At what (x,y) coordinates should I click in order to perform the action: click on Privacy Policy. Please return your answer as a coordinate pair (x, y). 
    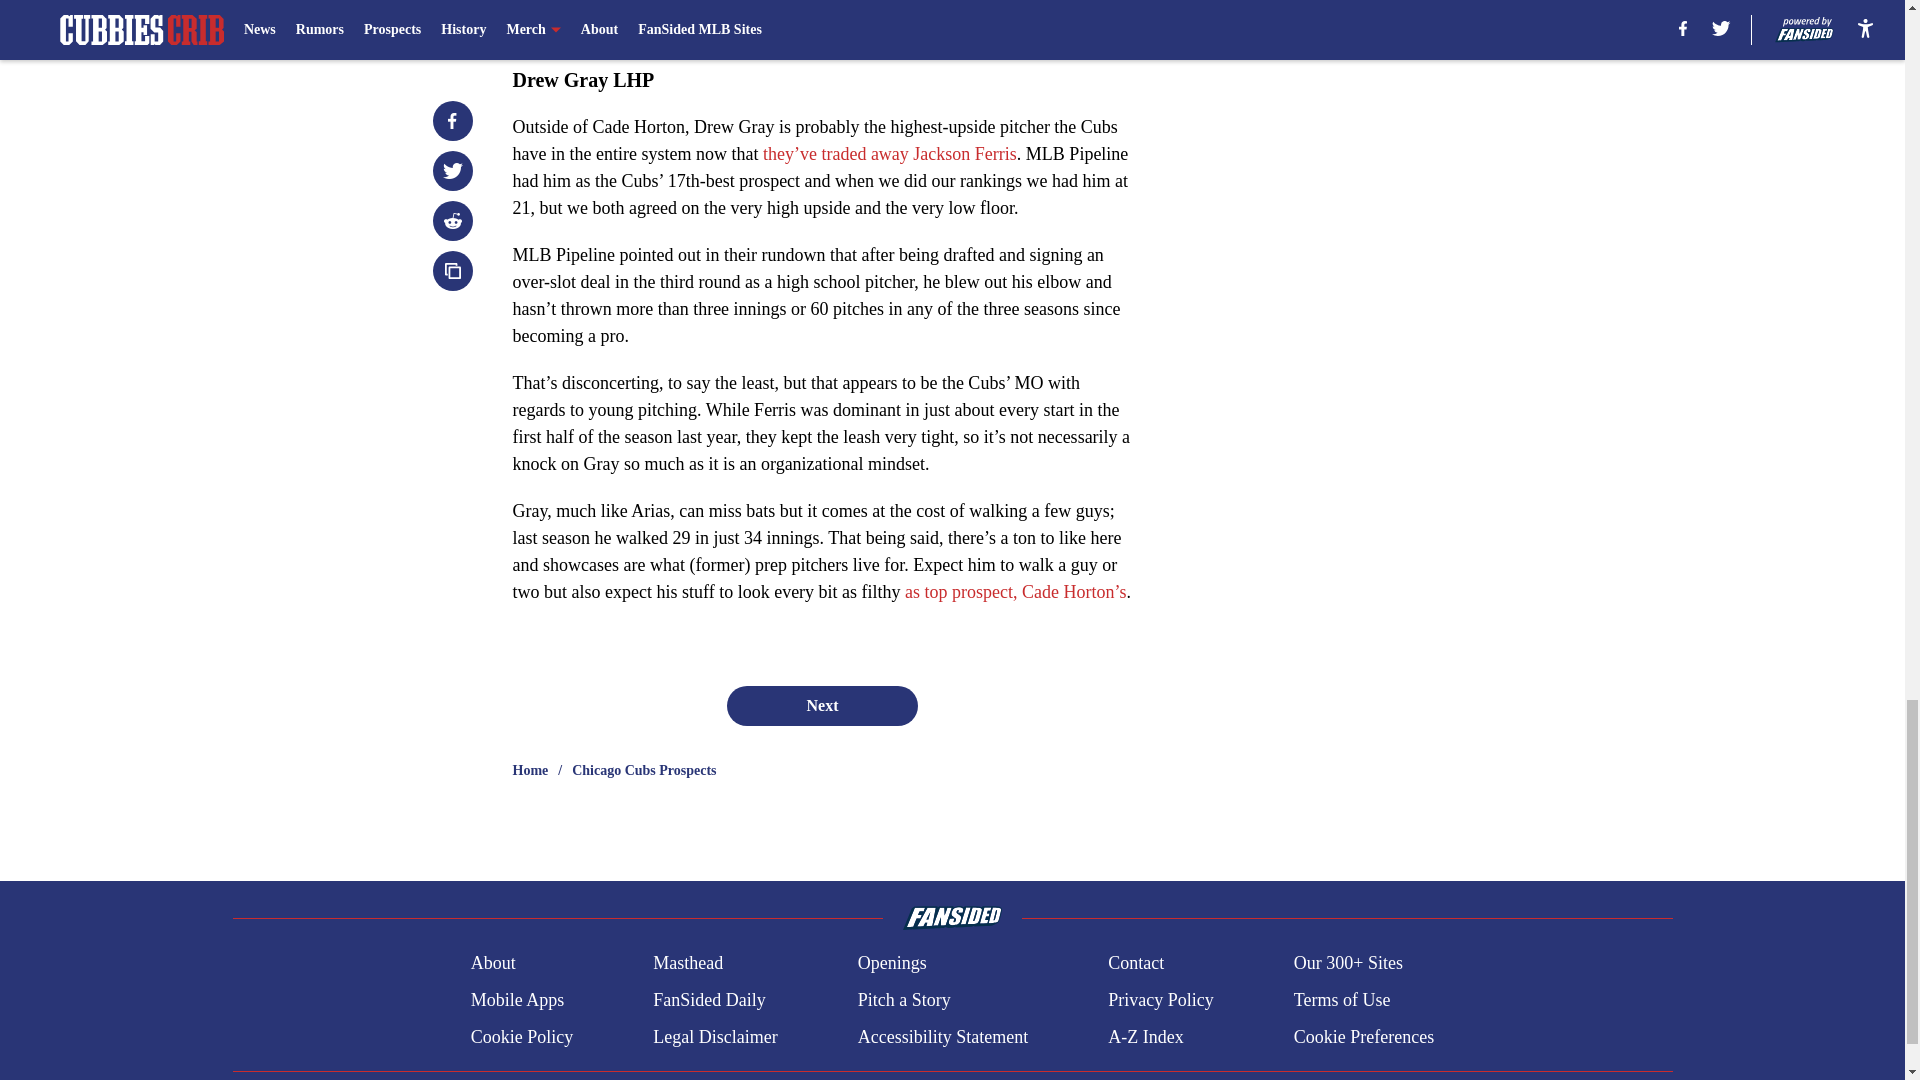
    Looking at the image, I should click on (1160, 1000).